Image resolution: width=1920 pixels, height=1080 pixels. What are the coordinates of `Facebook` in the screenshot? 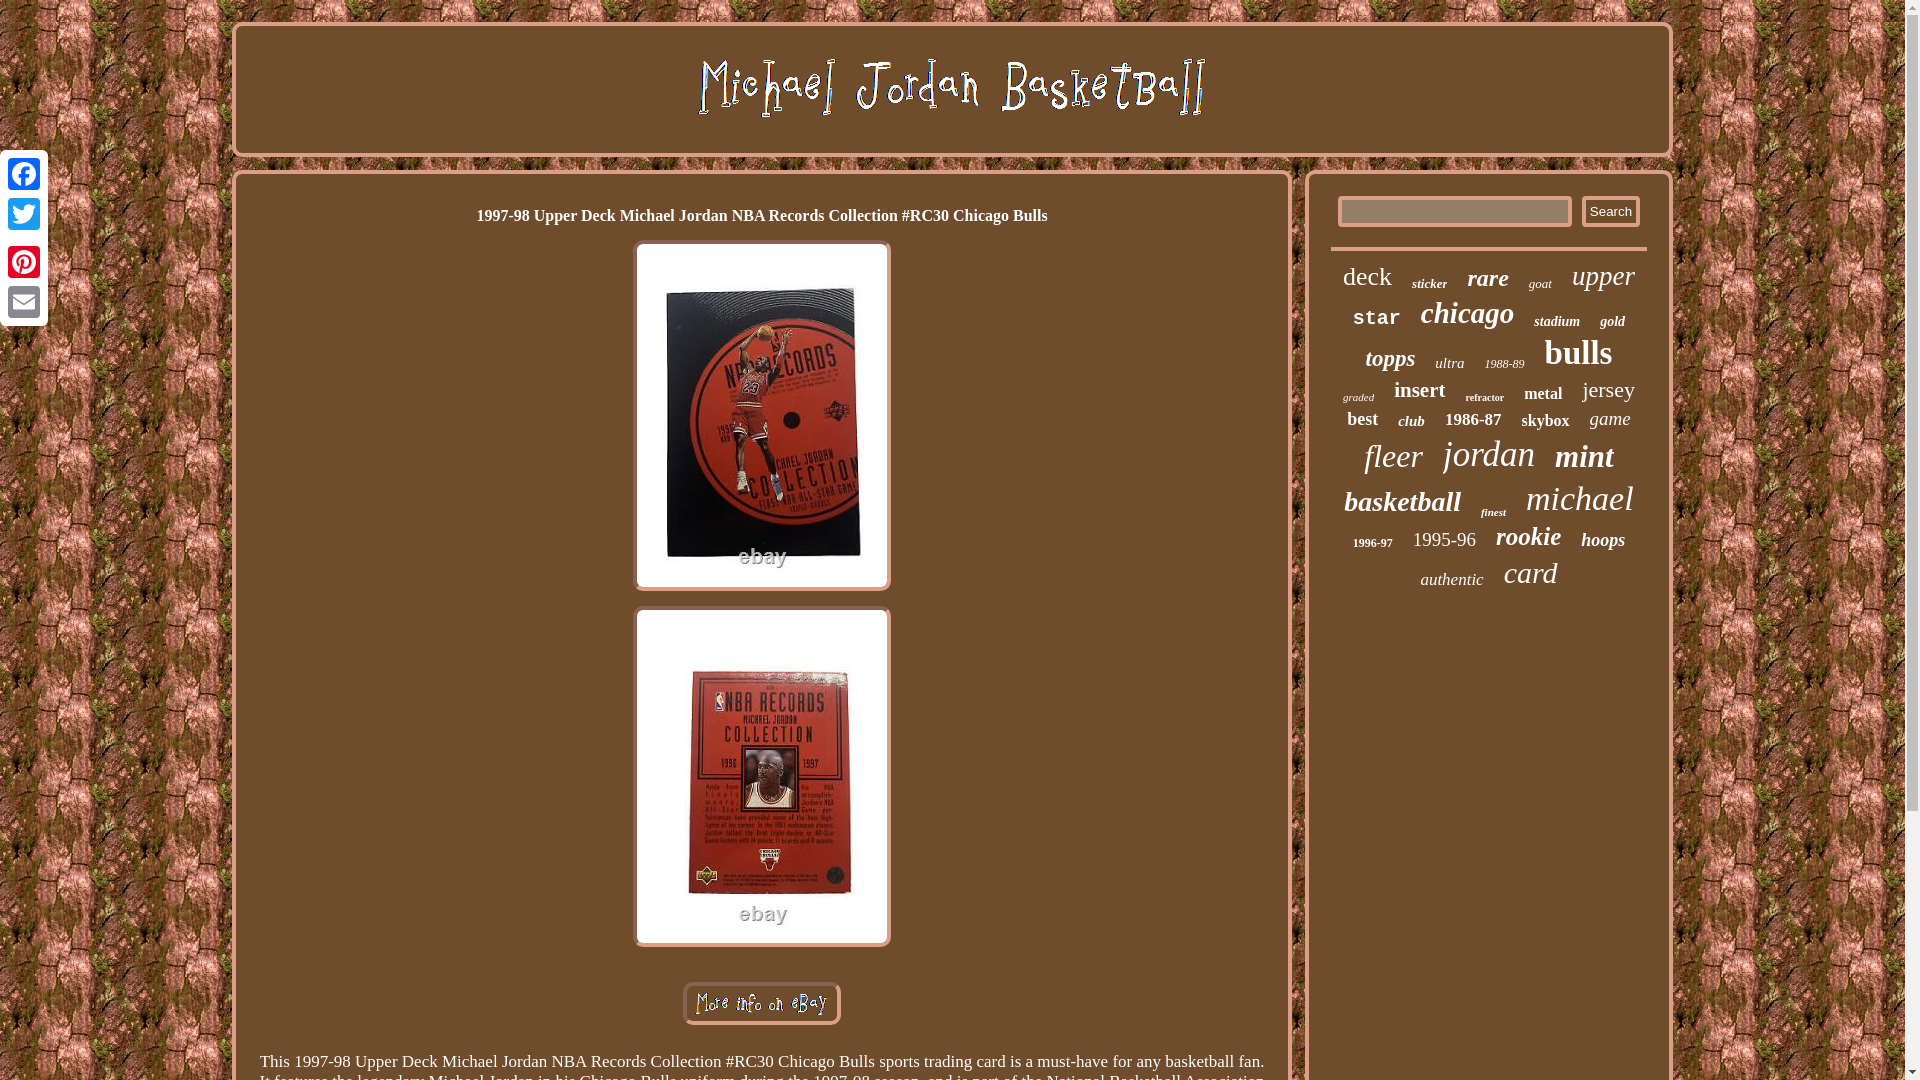 It's located at (24, 174).